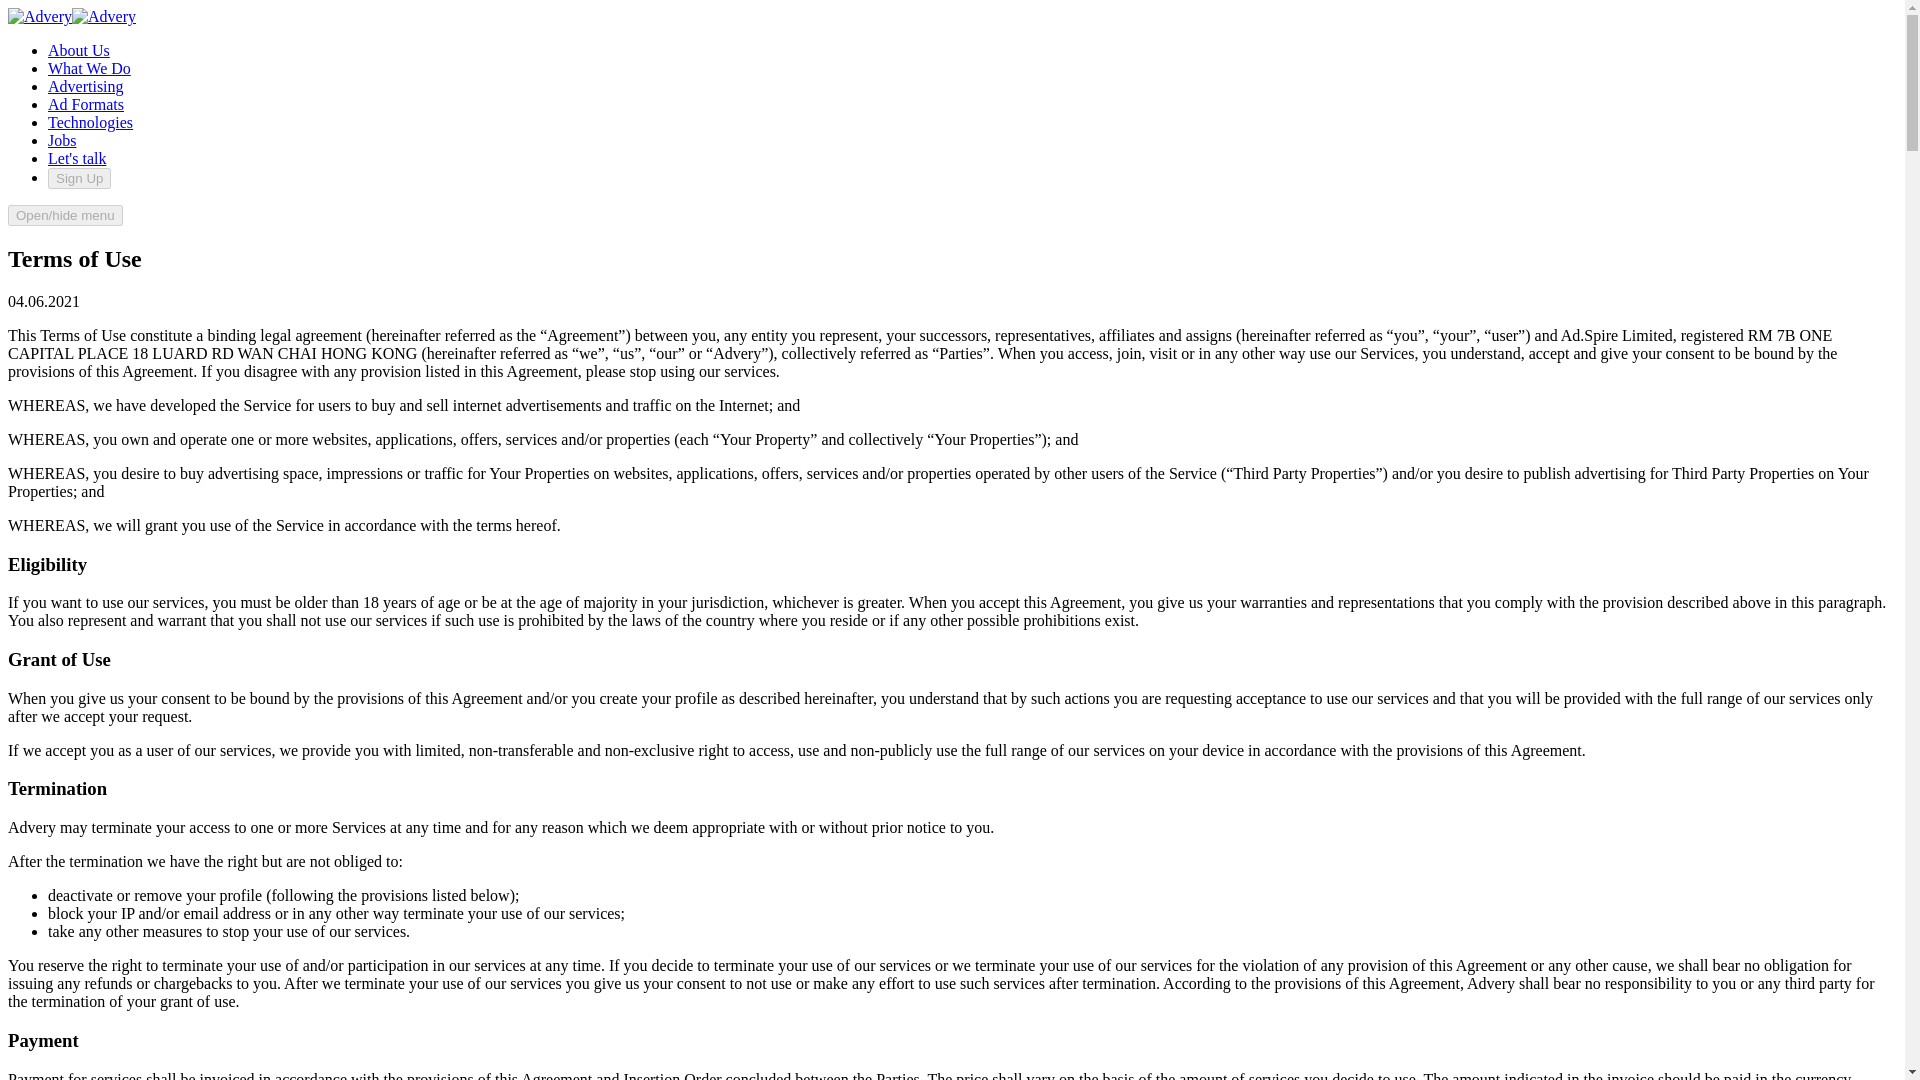 This screenshot has width=1920, height=1080. I want to click on Jobs, so click(62, 140).